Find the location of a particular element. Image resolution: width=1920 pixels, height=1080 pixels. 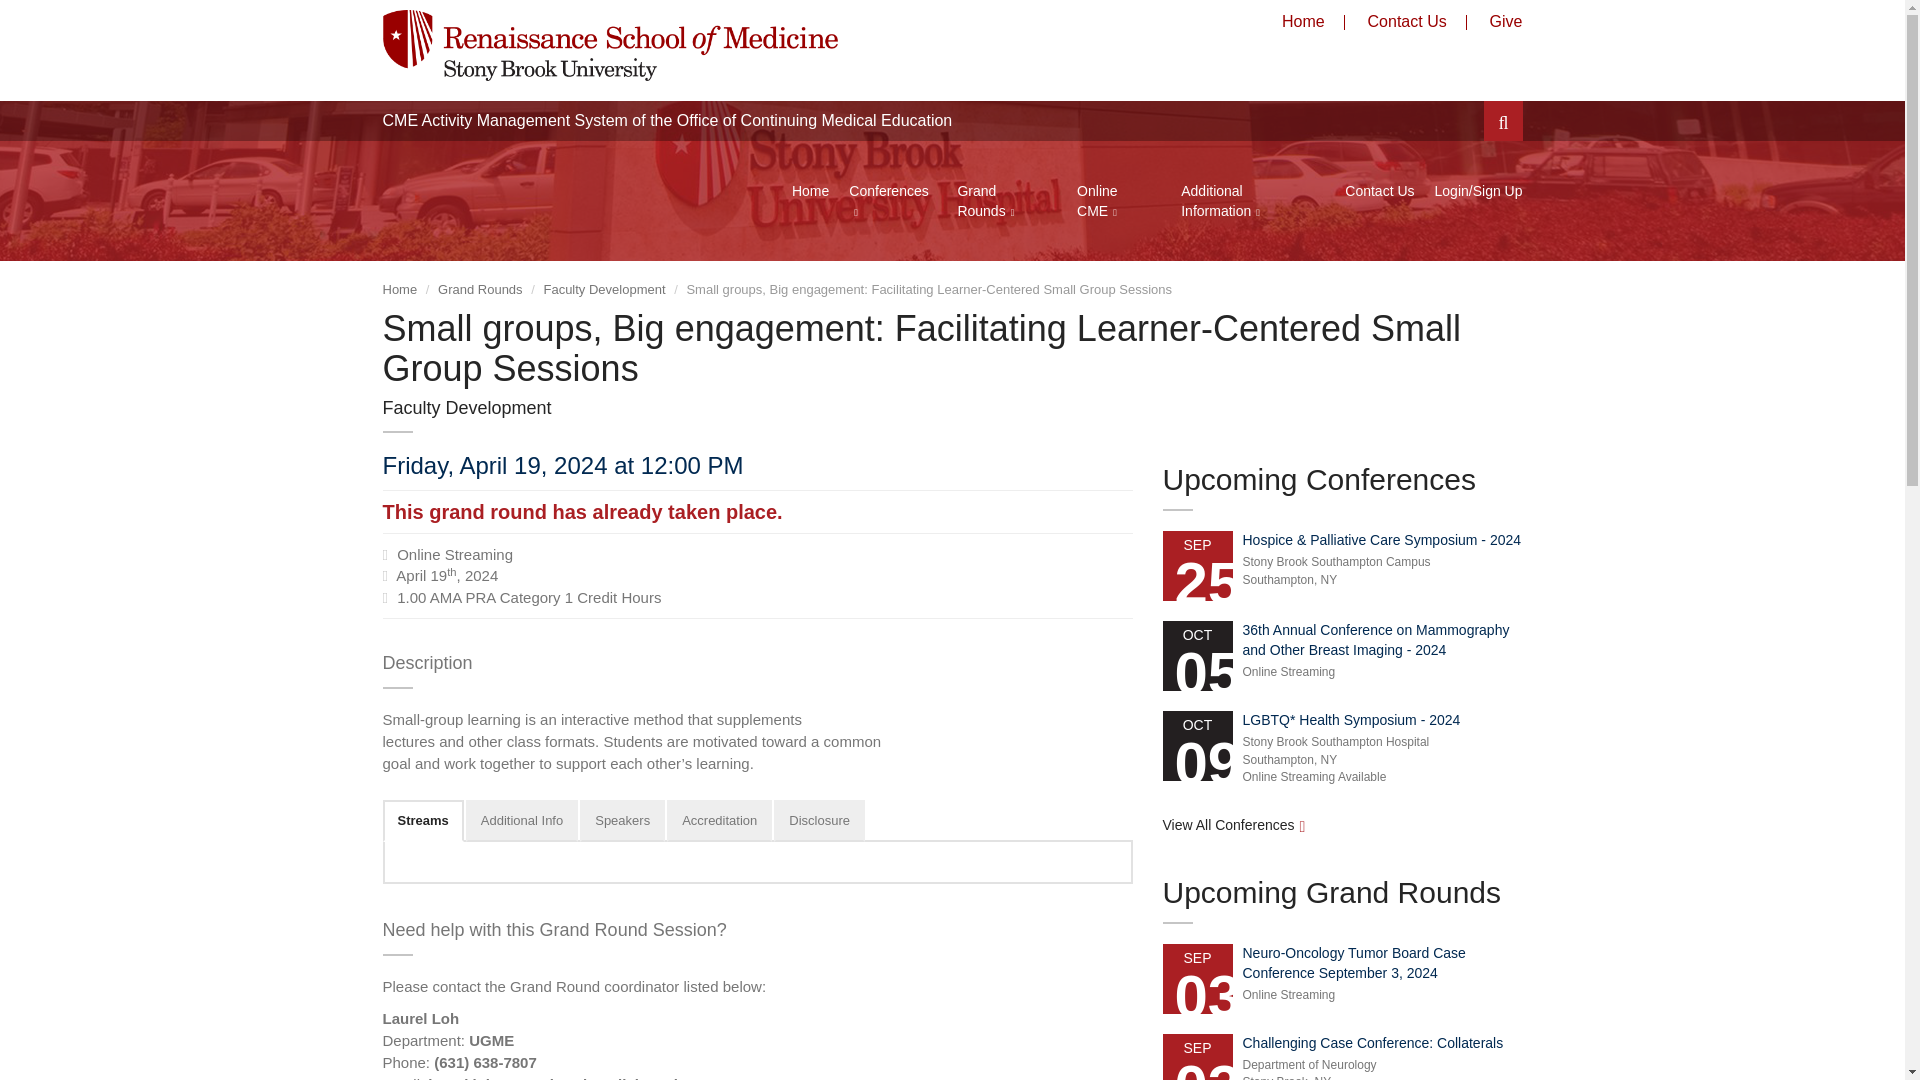

Give is located at coordinates (1506, 21).